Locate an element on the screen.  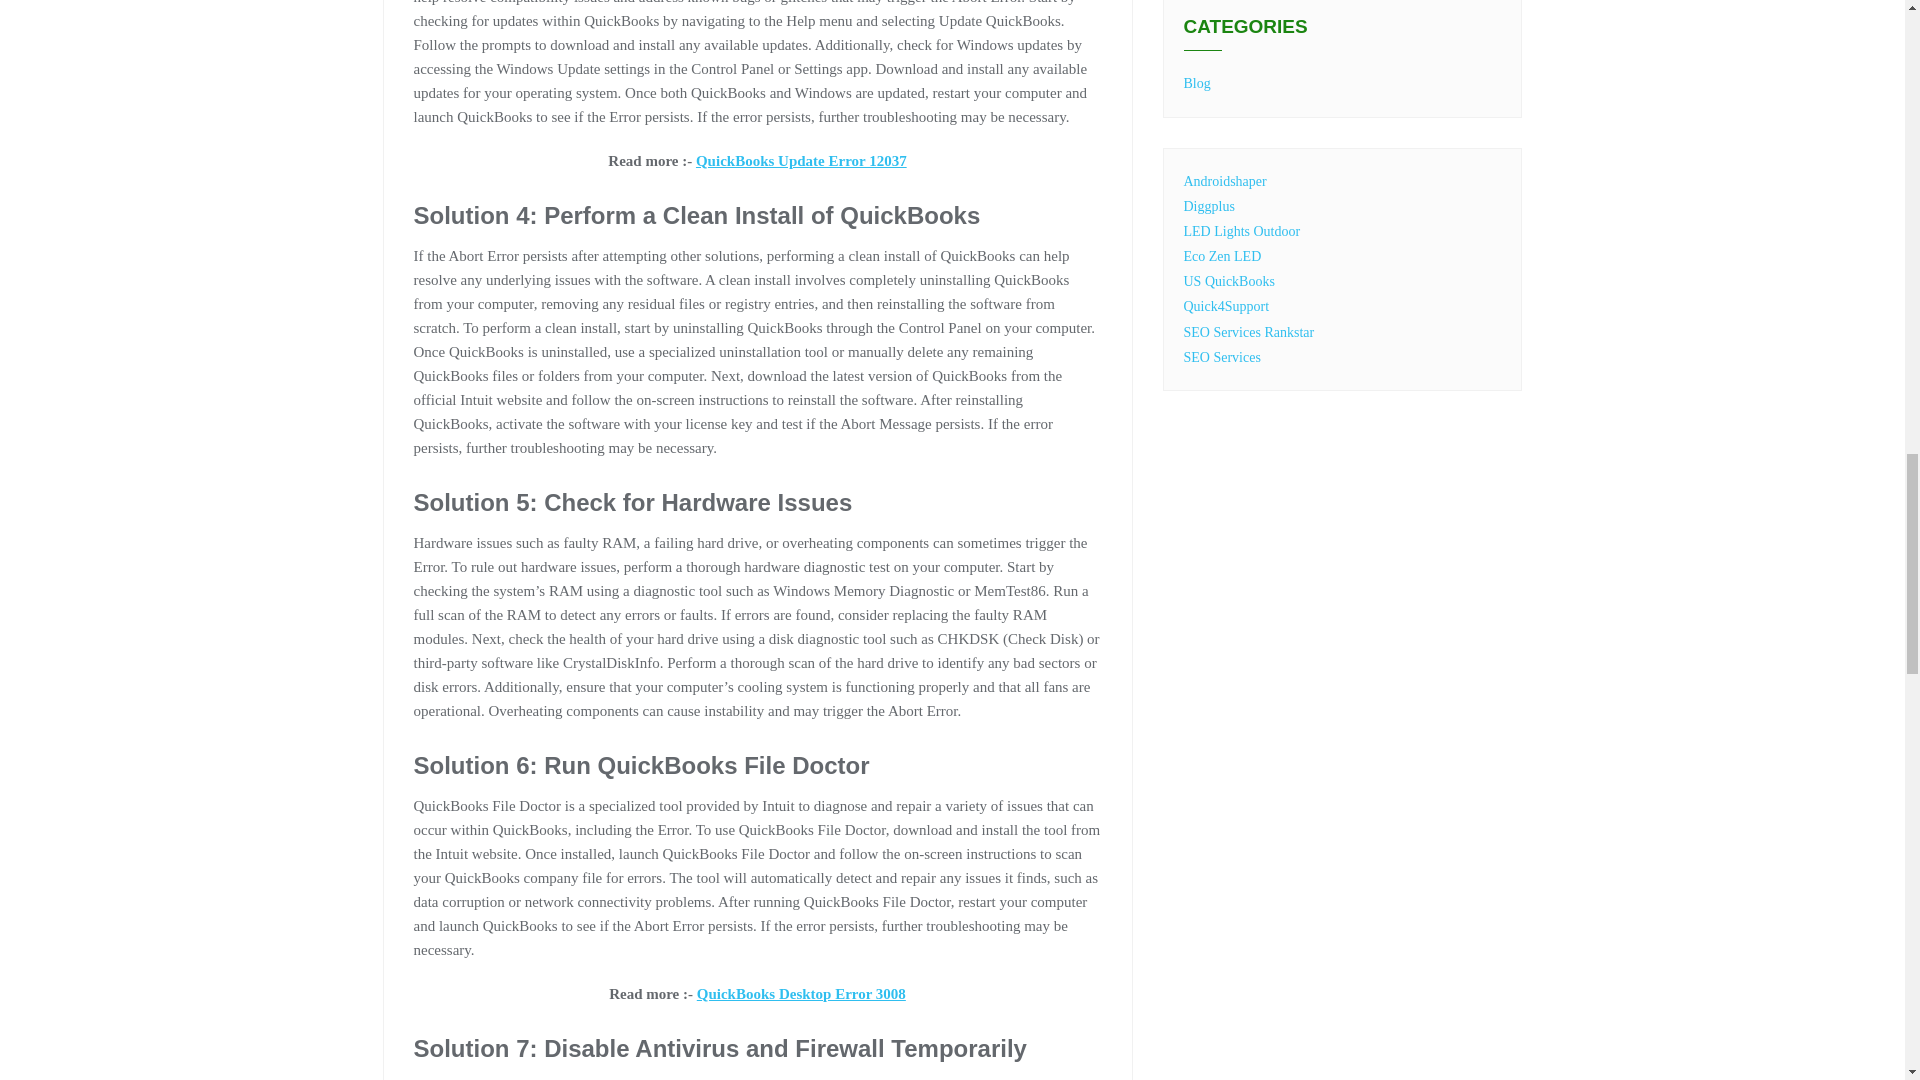
QuickBooks Desktop Error 3008 is located at coordinates (801, 994).